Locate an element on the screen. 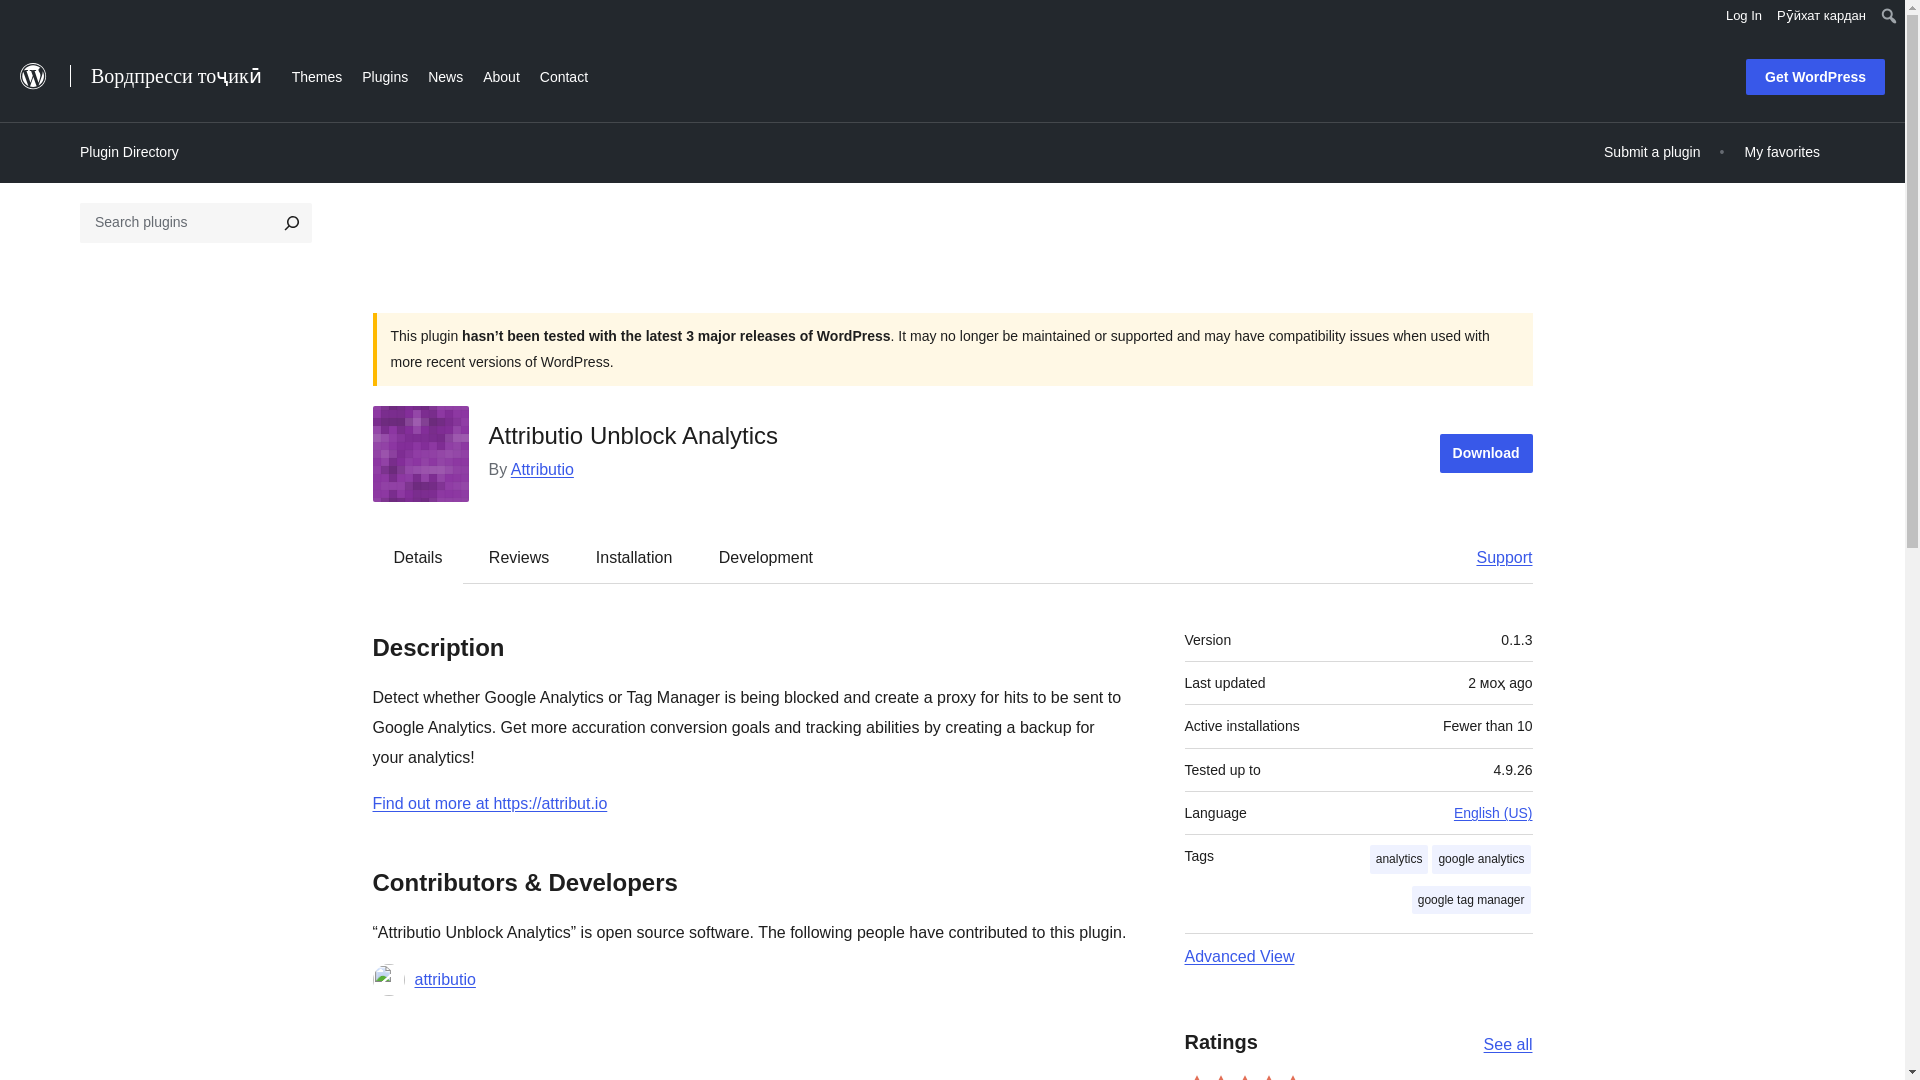 This screenshot has height=1080, width=1920. Development is located at coordinates (766, 557).